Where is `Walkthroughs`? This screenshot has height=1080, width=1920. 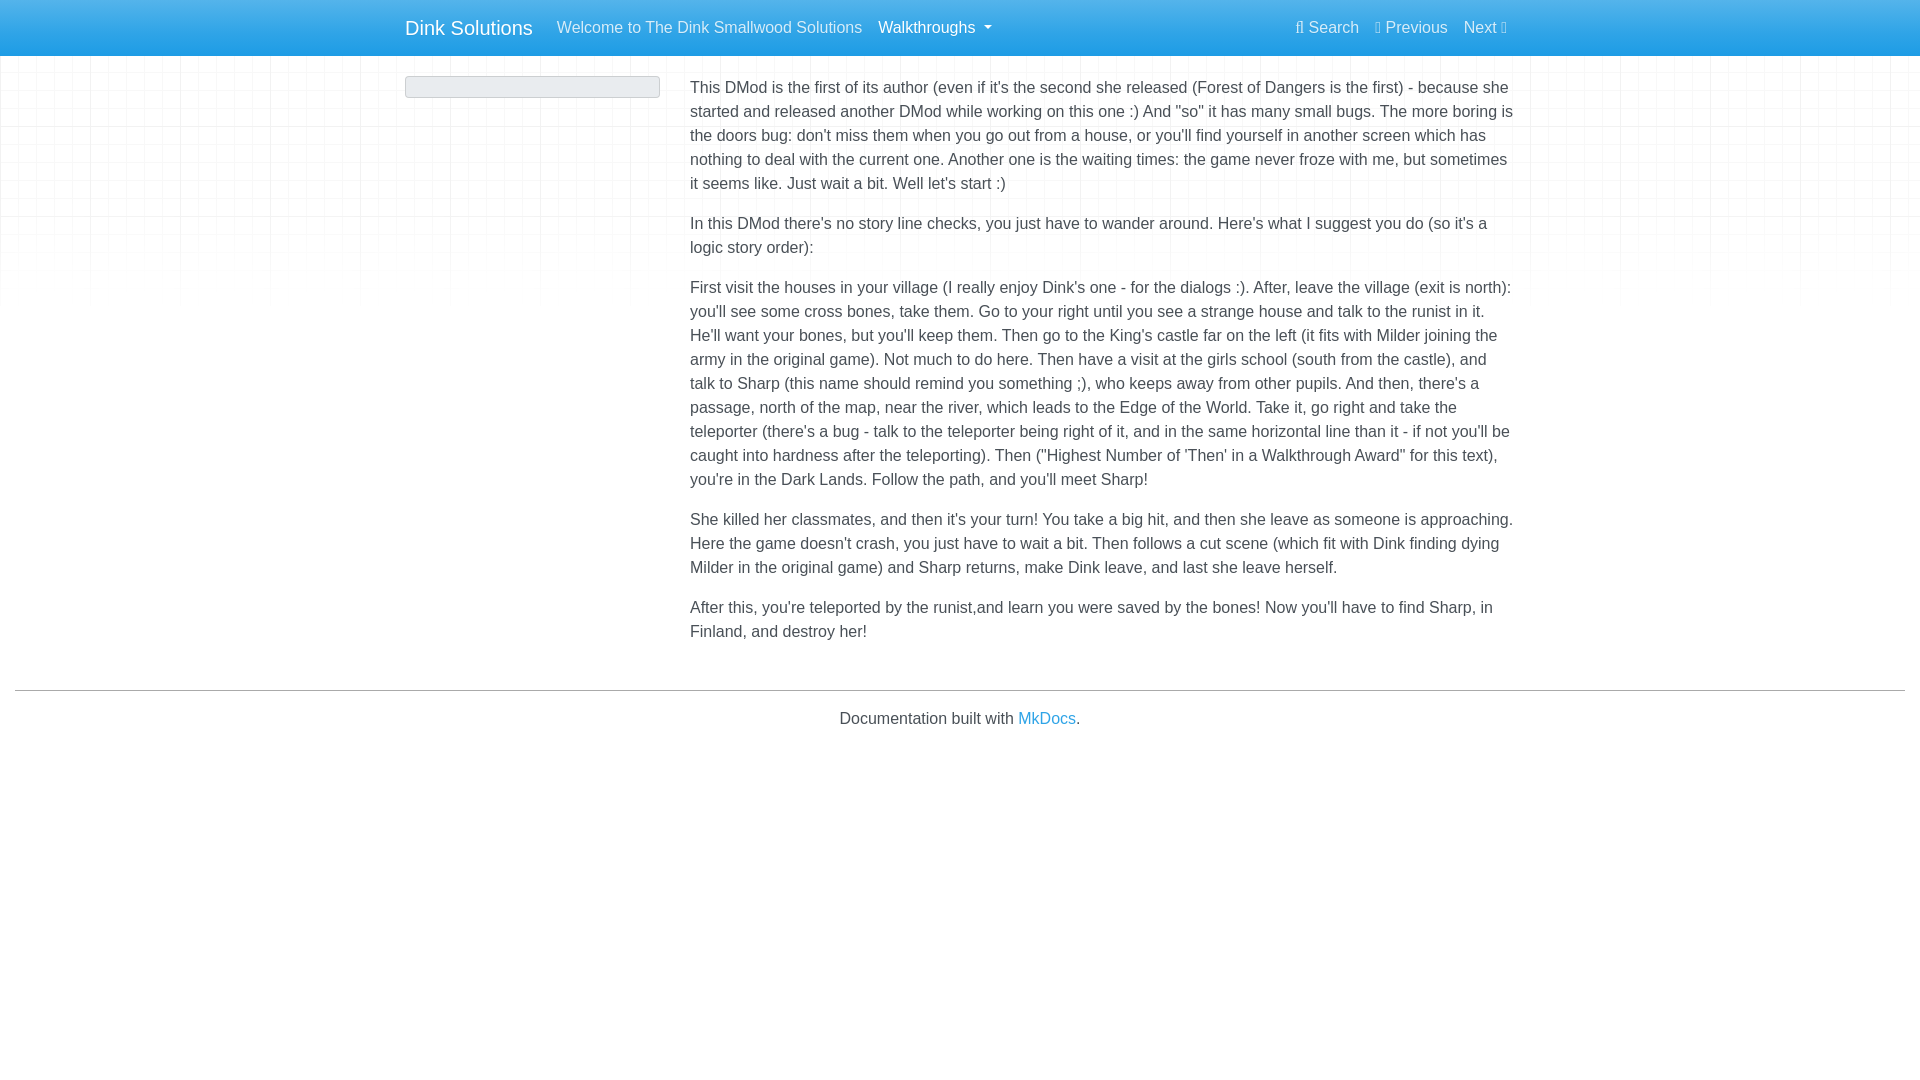
Walkthroughs is located at coordinates (934, 27).